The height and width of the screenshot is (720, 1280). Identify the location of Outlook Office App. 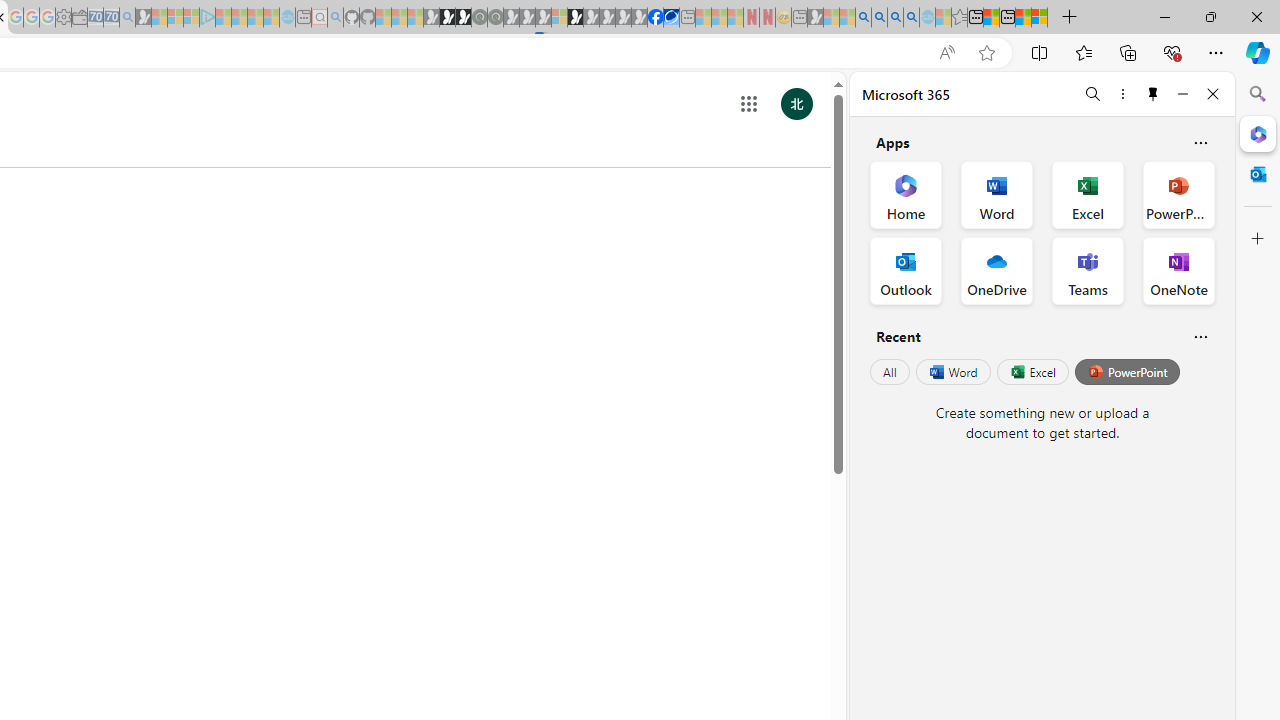
(906, 270).